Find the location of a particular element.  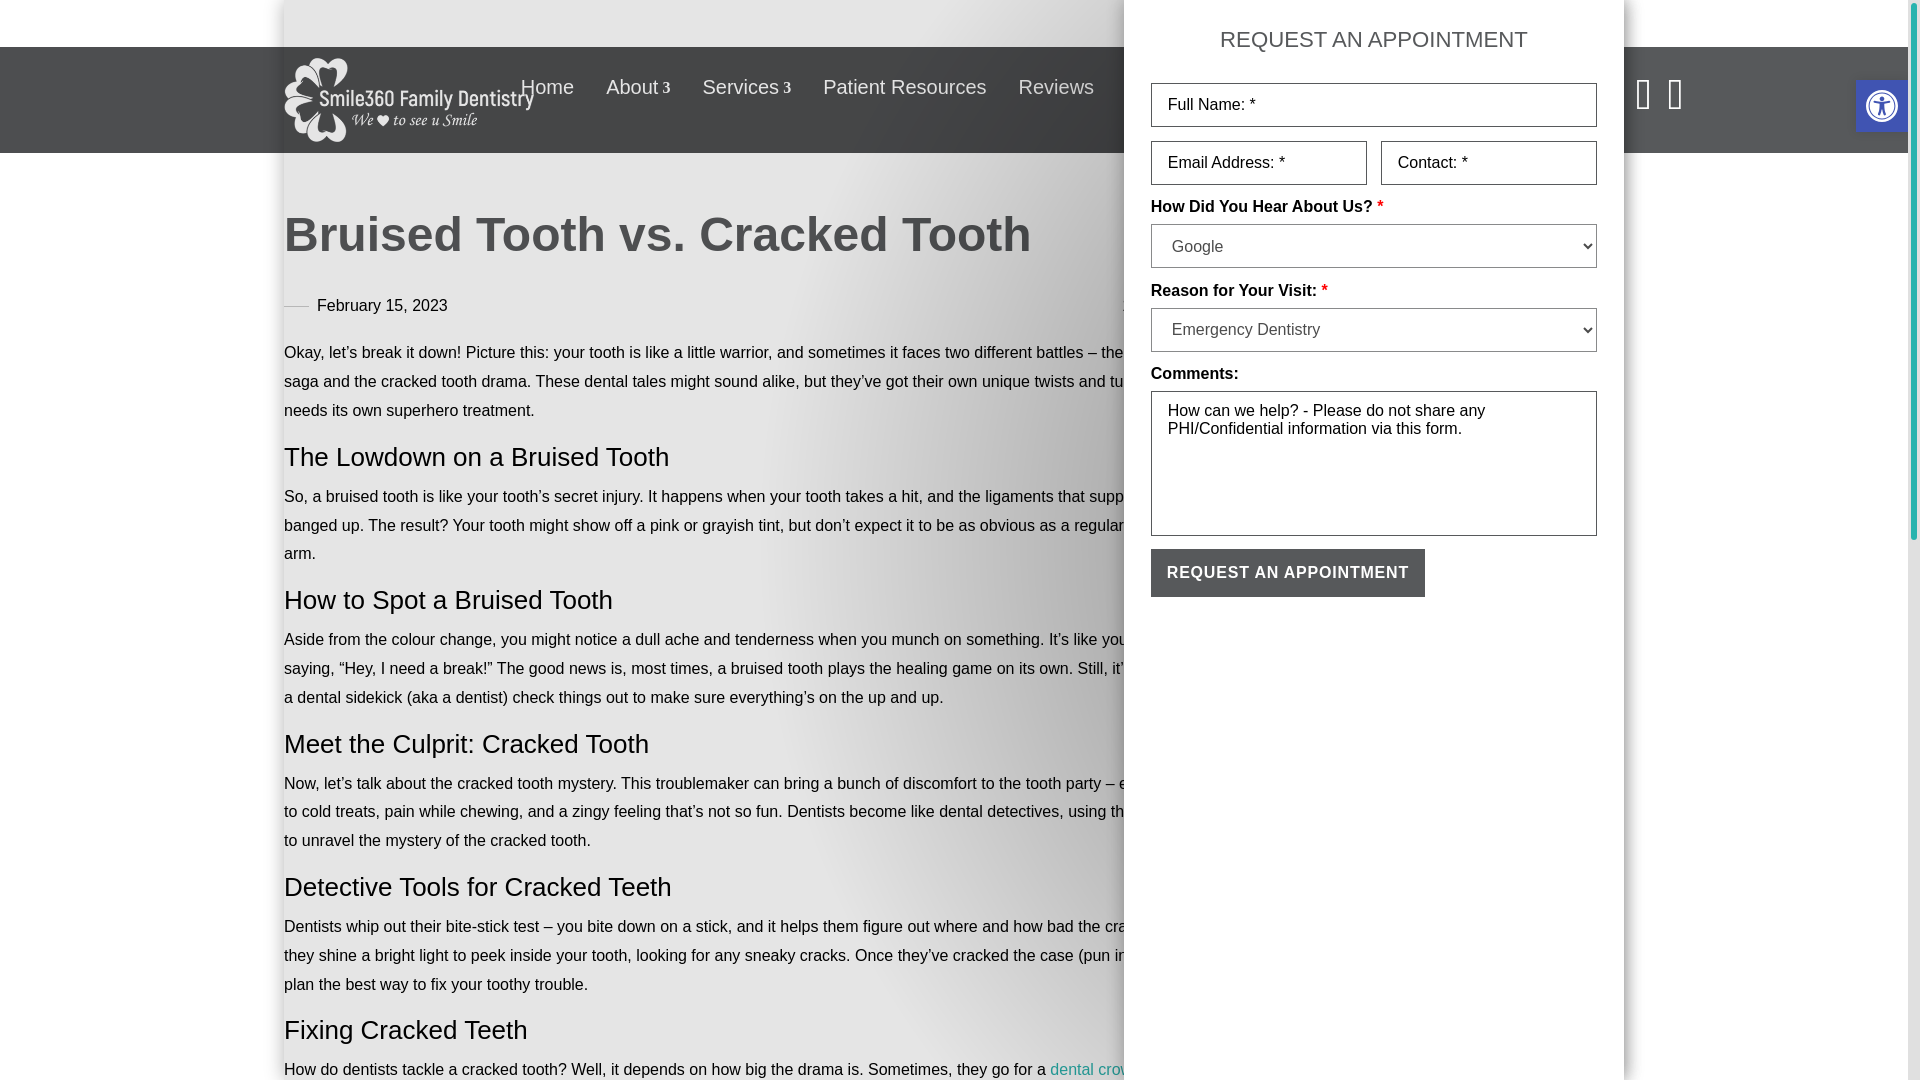

Patient Resources is located at coordinates (904, 87).